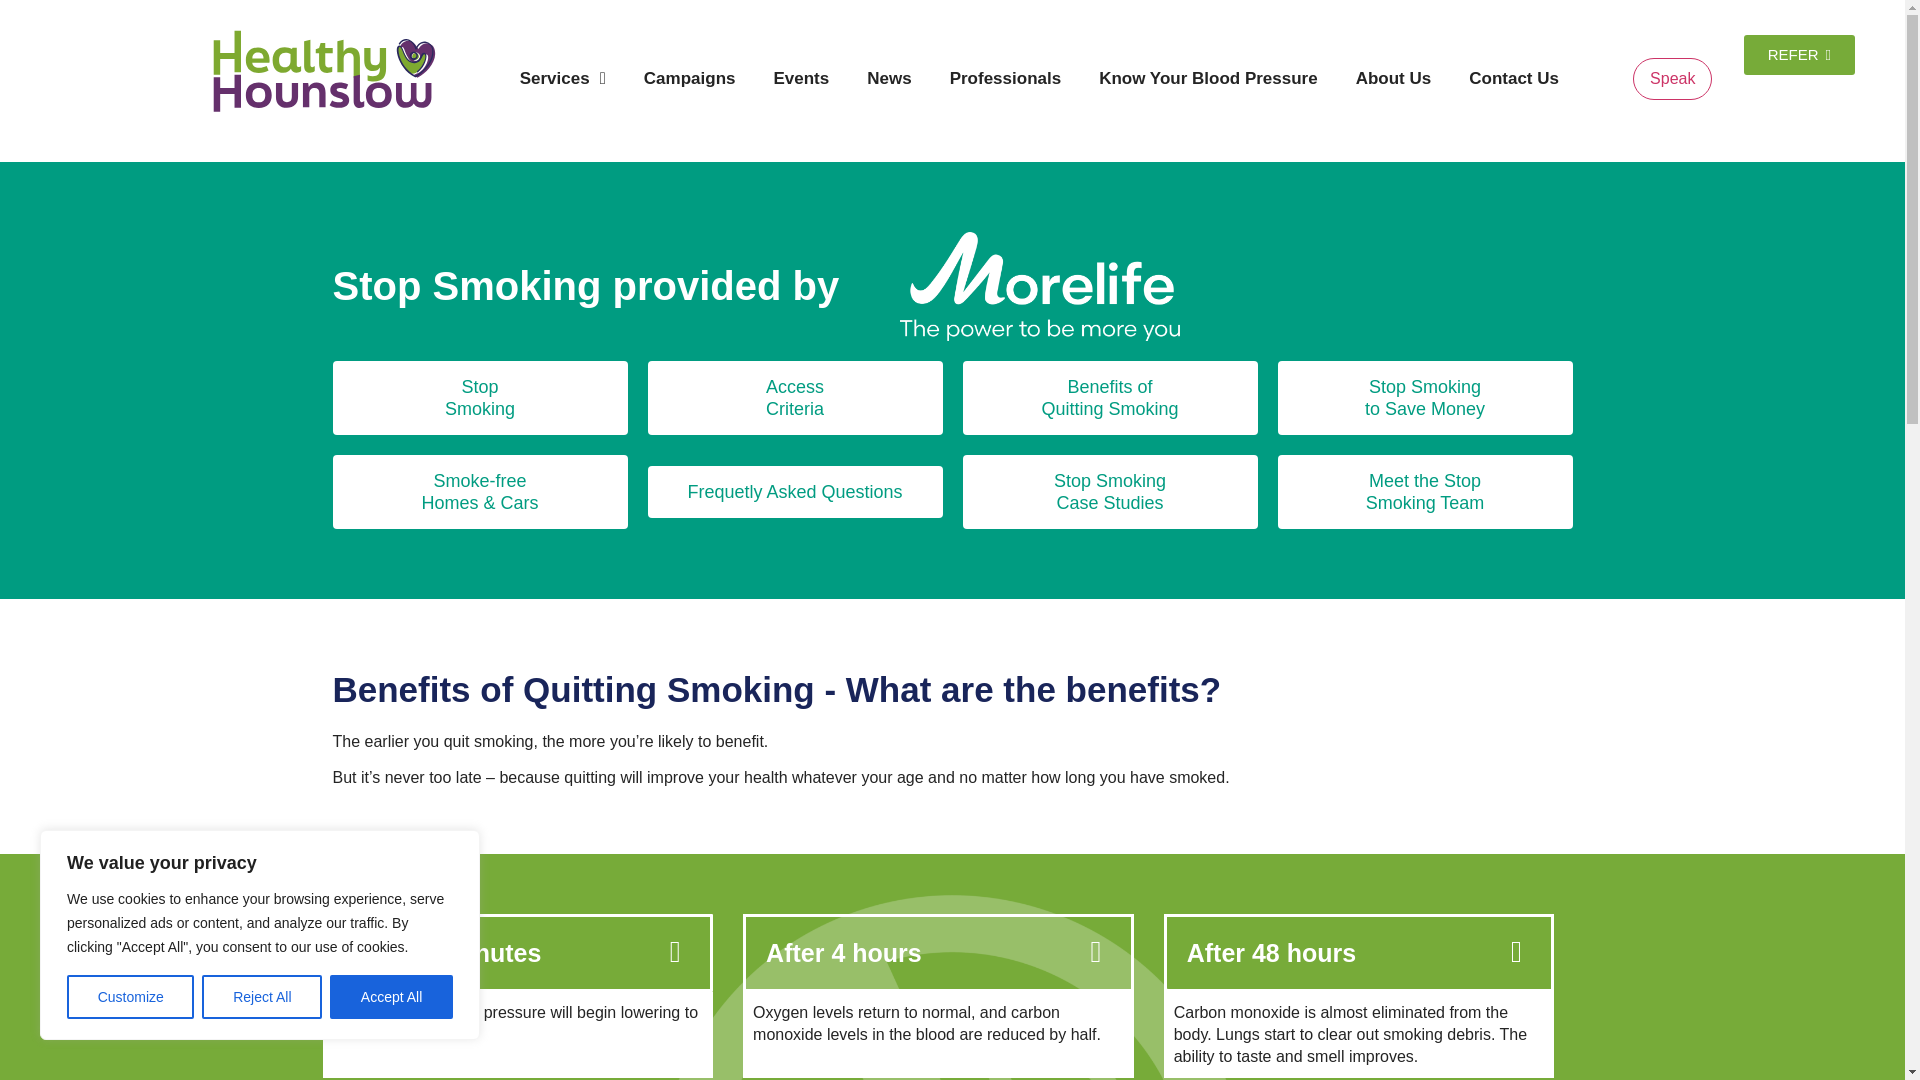 The image size is (1920, 1080). Describe the element at coordinates (1672, 79) in the screenshot. I see `Listen with the ReachDeck Toolbar` at that location.